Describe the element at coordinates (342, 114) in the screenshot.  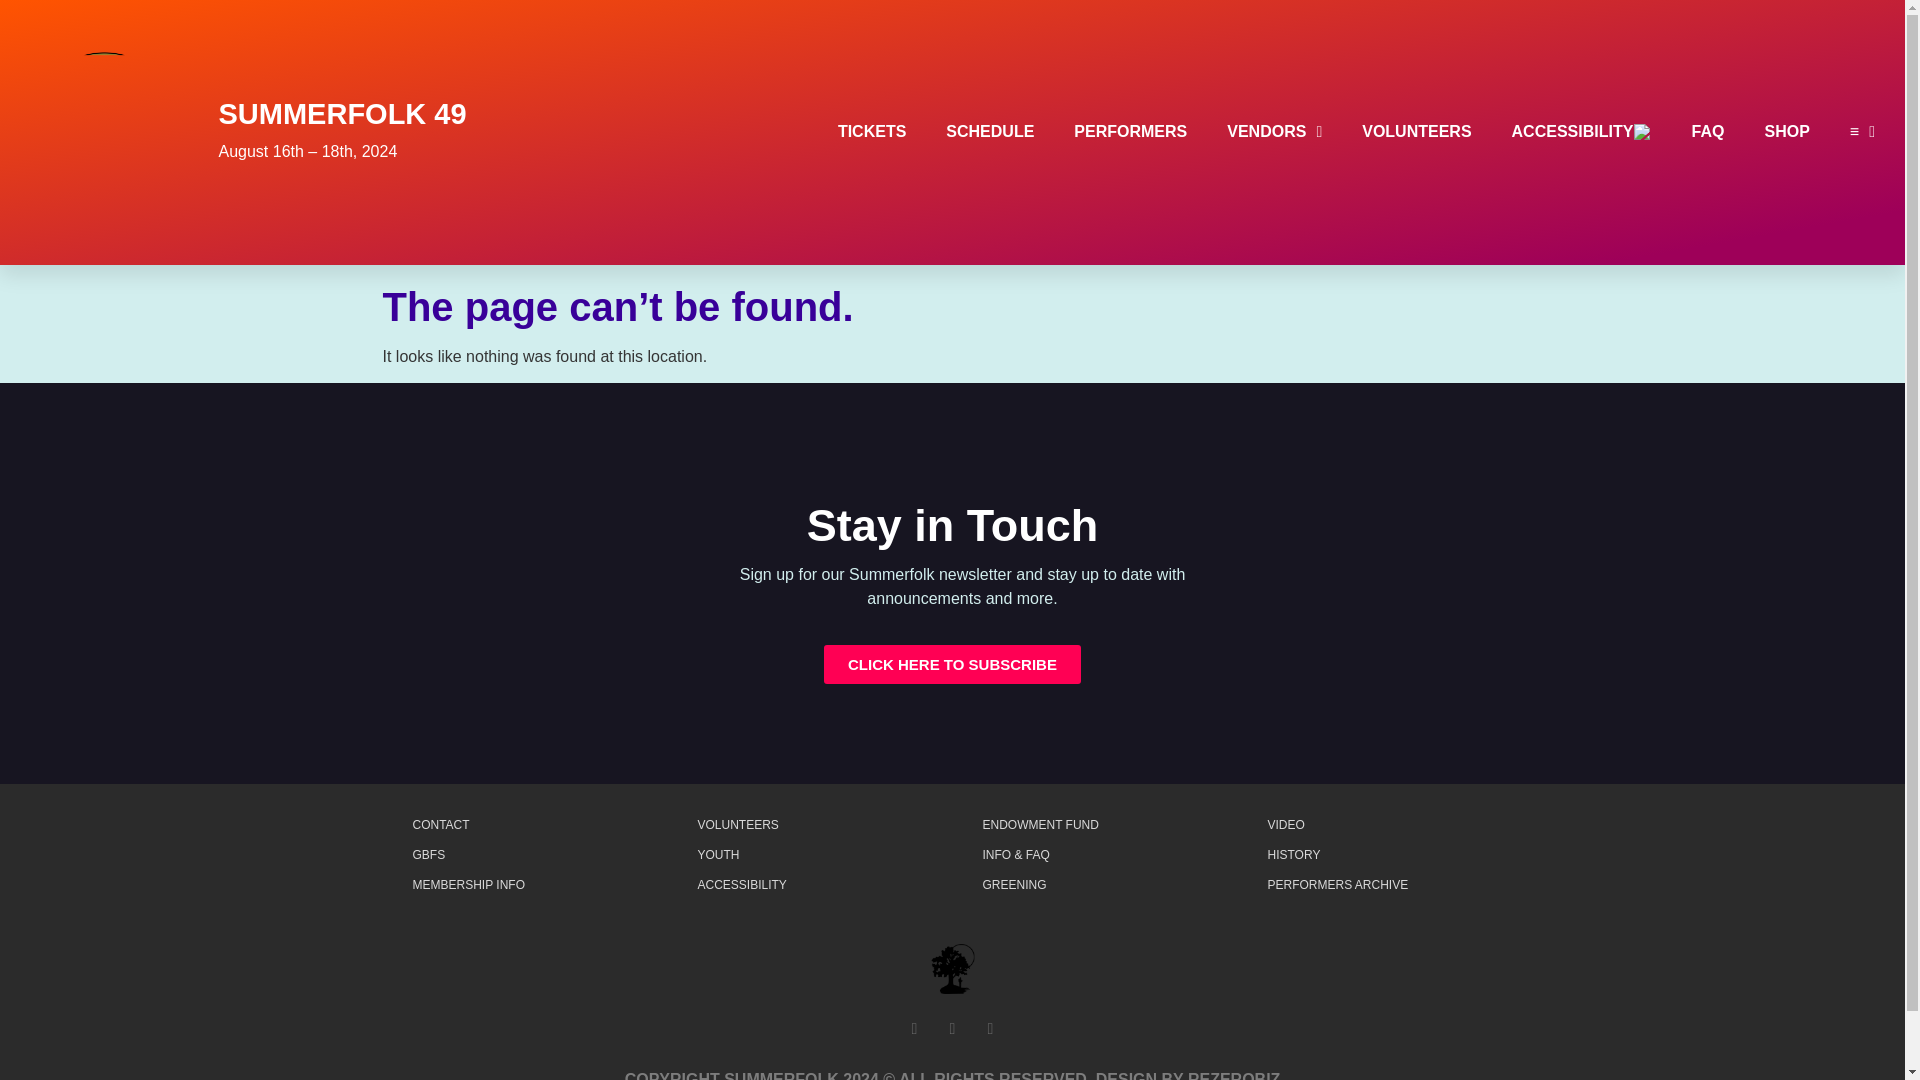
I see `SUMMERFOLK 49` at that location.